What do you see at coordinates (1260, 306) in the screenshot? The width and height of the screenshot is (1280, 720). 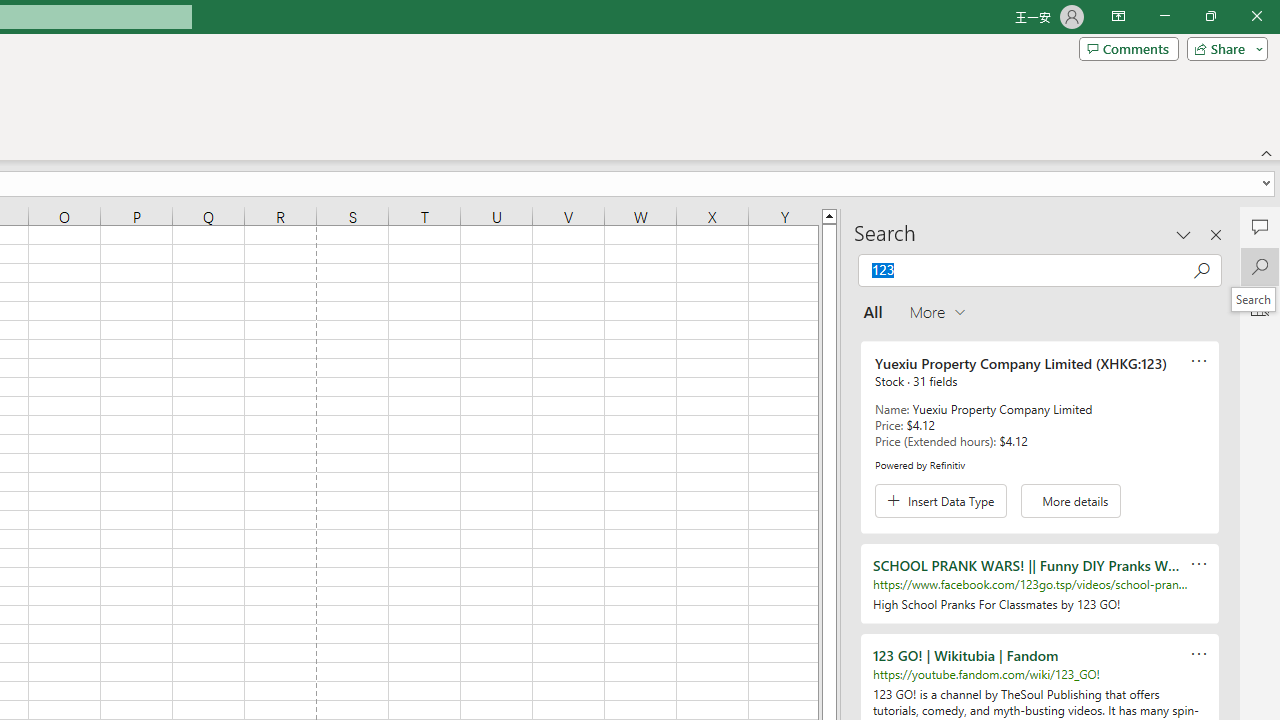 I see `Analyze Data` at bounding box center [1260, 306].